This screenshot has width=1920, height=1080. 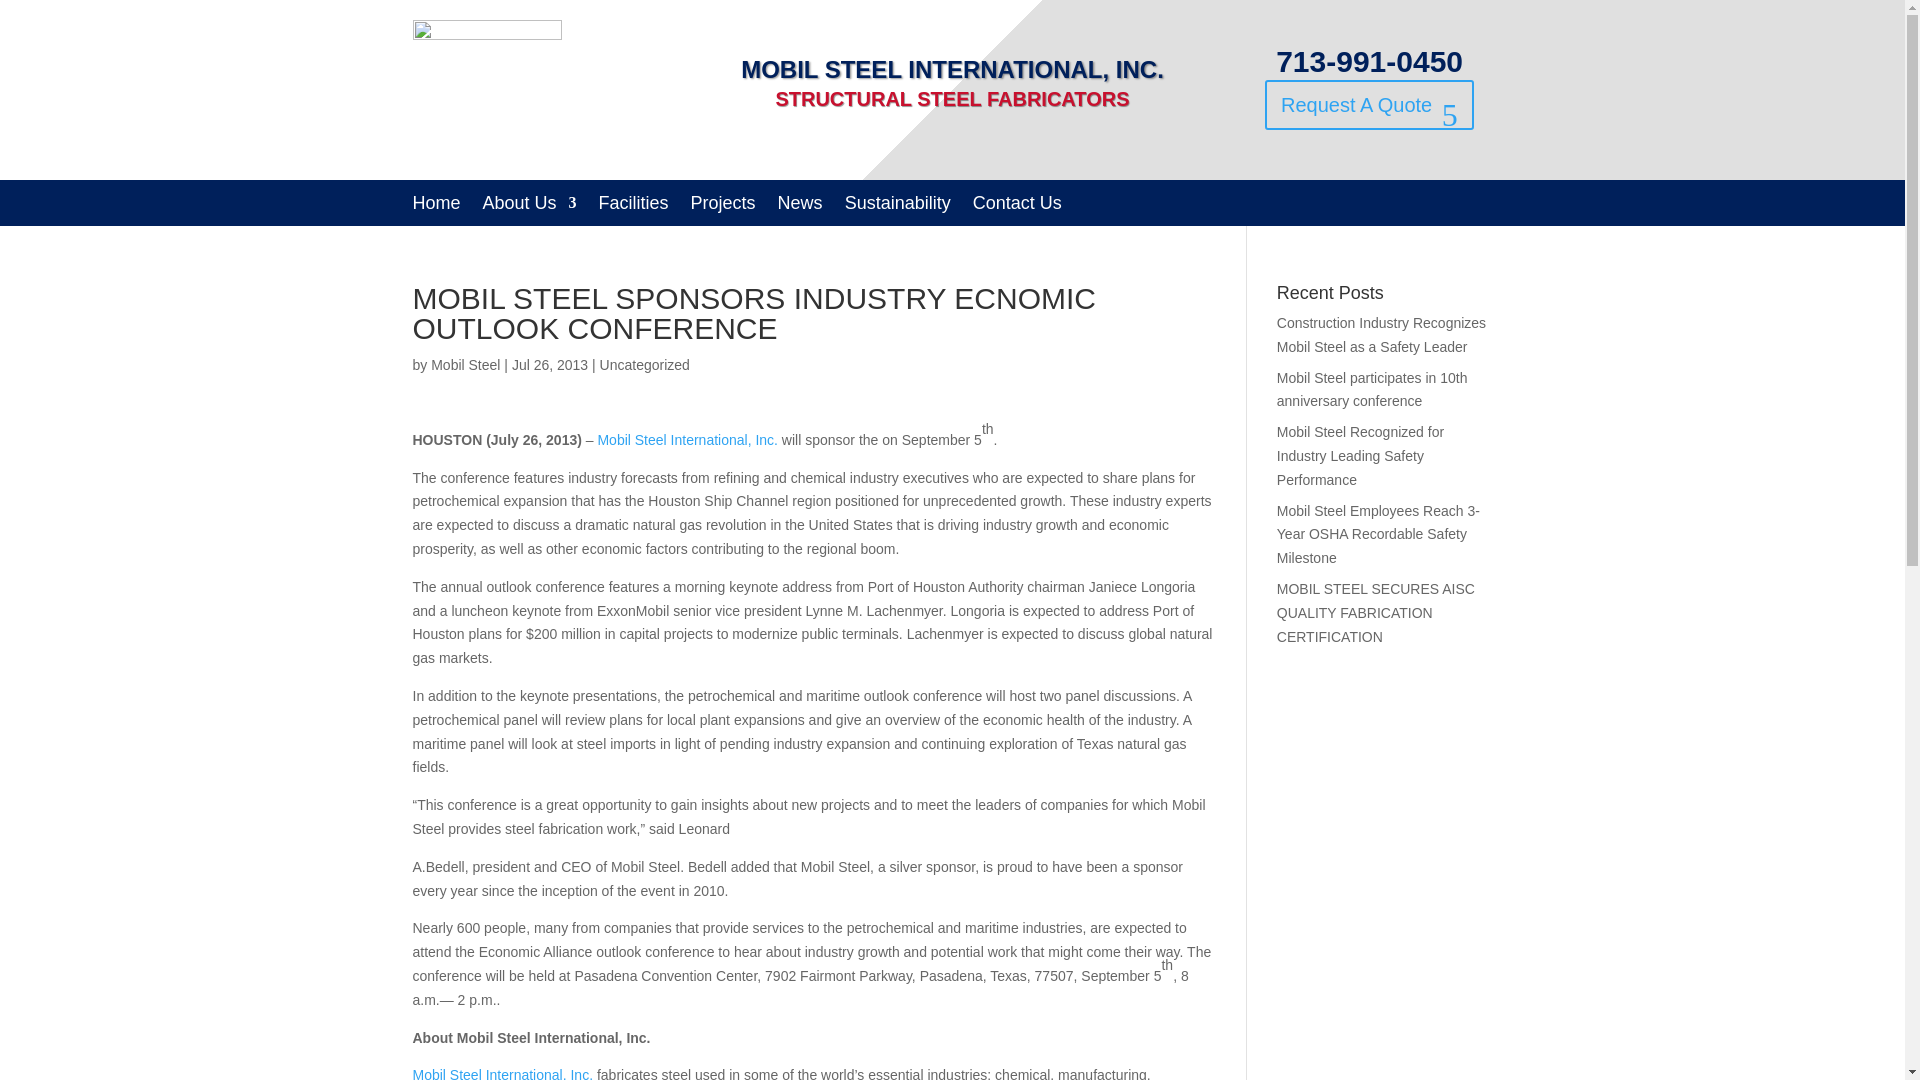 I want to click on Mobil Steel International, Inc., so click(x=504, y=1074).